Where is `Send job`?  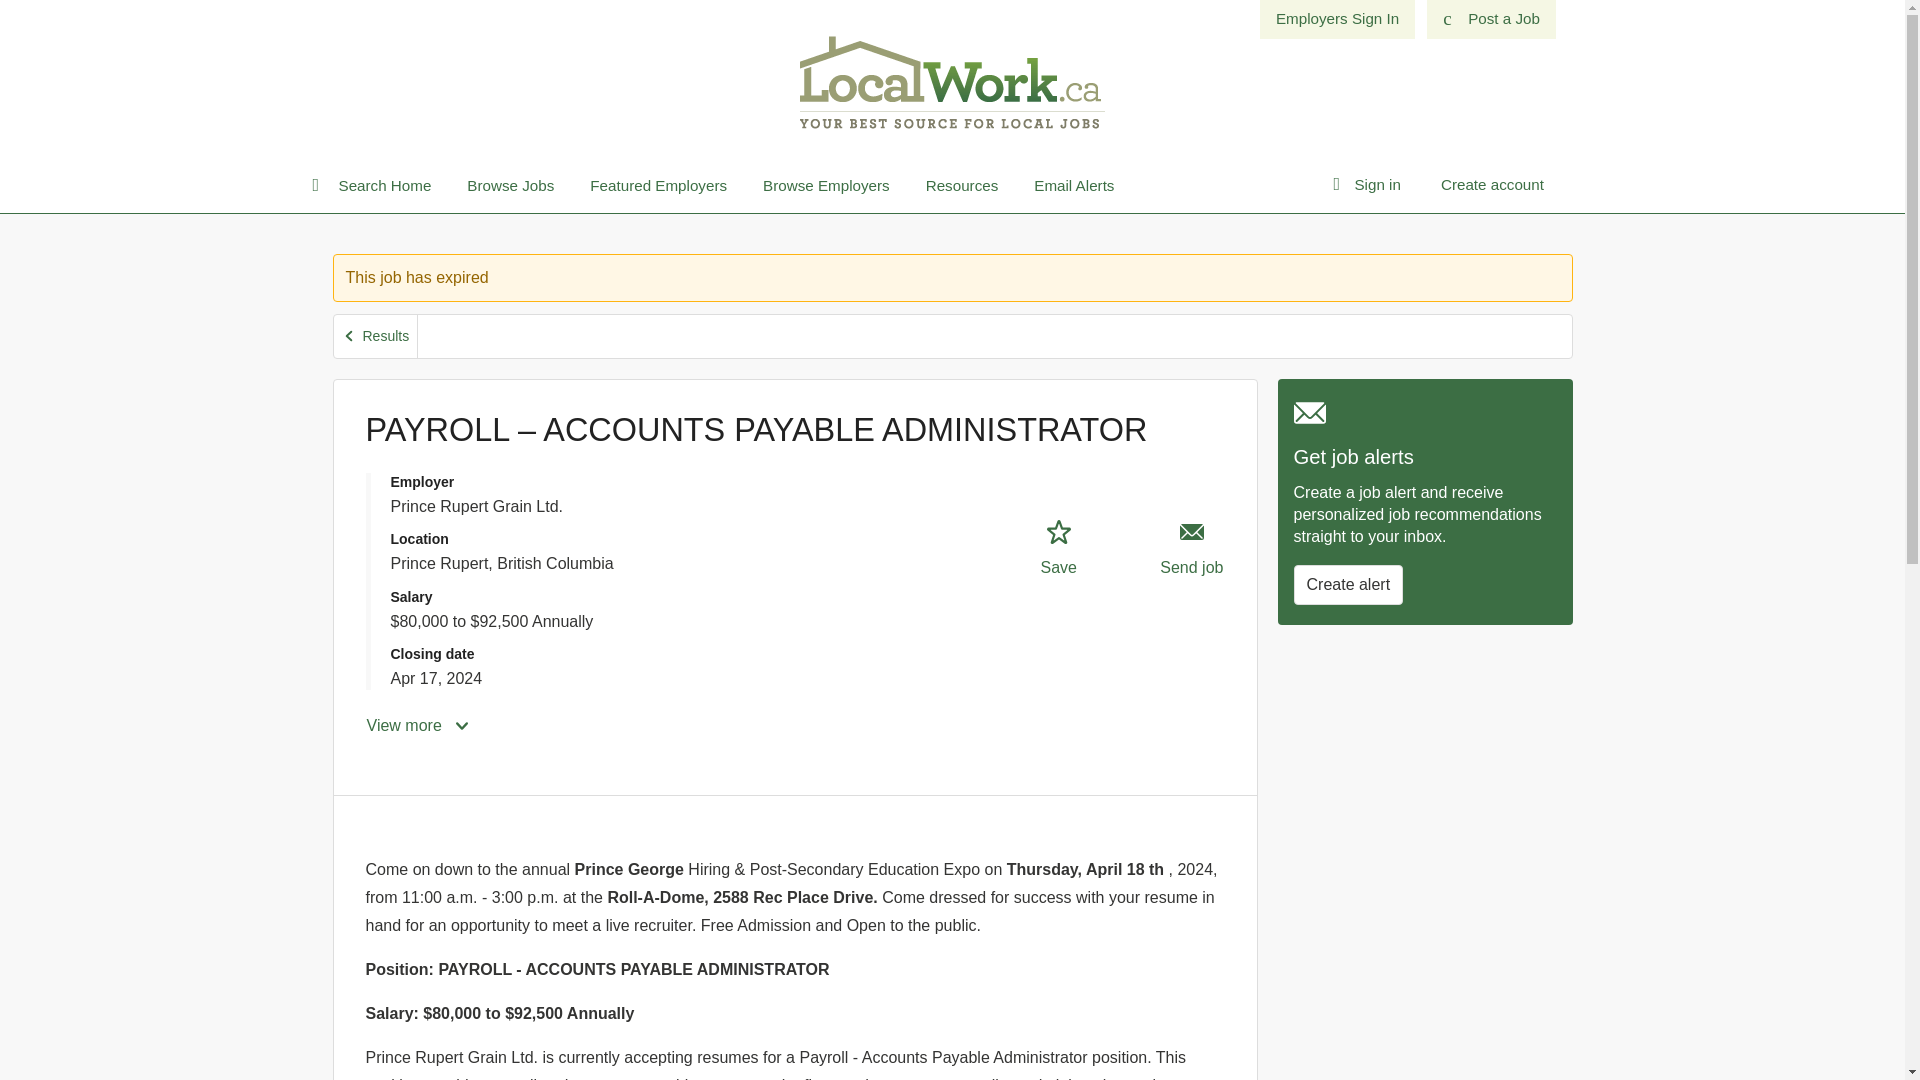
Send job is located at coordinates (1337, 19).